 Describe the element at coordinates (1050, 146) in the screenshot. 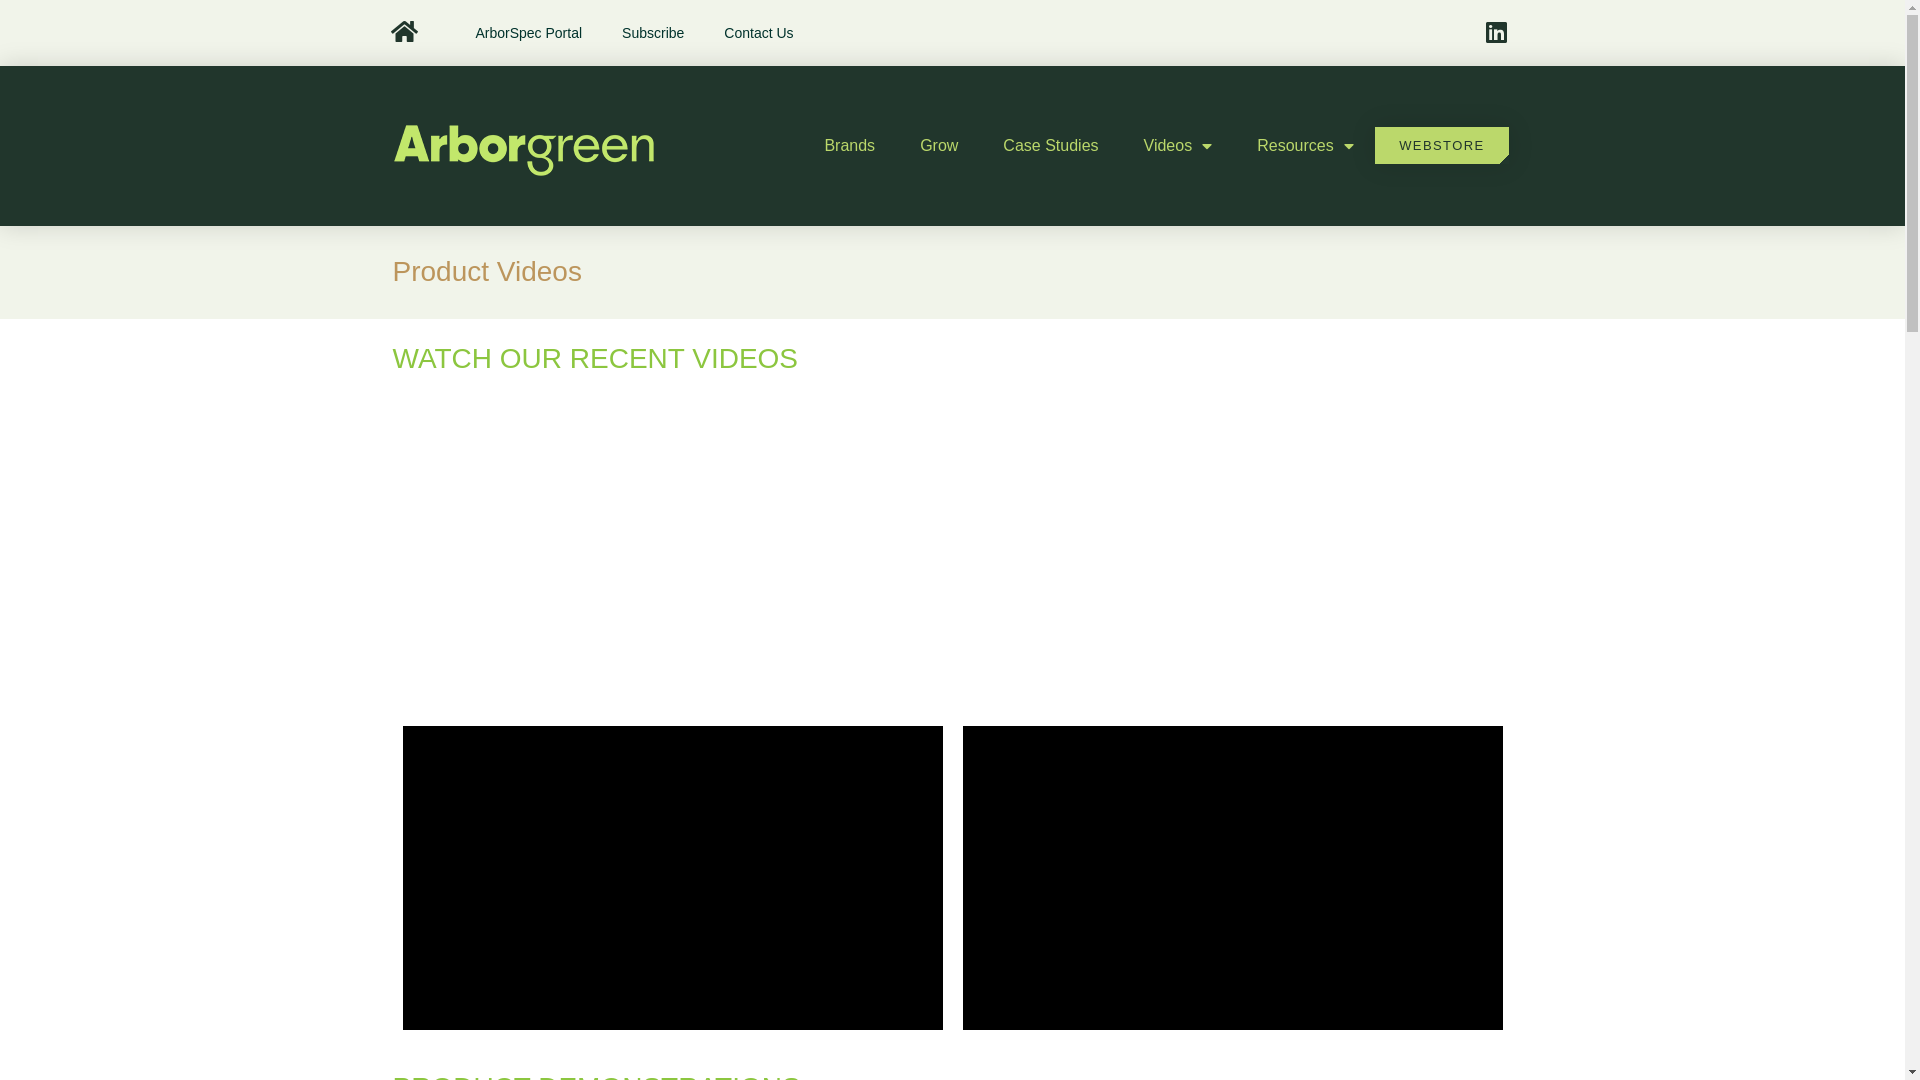

I see `Case Studies` at that location.